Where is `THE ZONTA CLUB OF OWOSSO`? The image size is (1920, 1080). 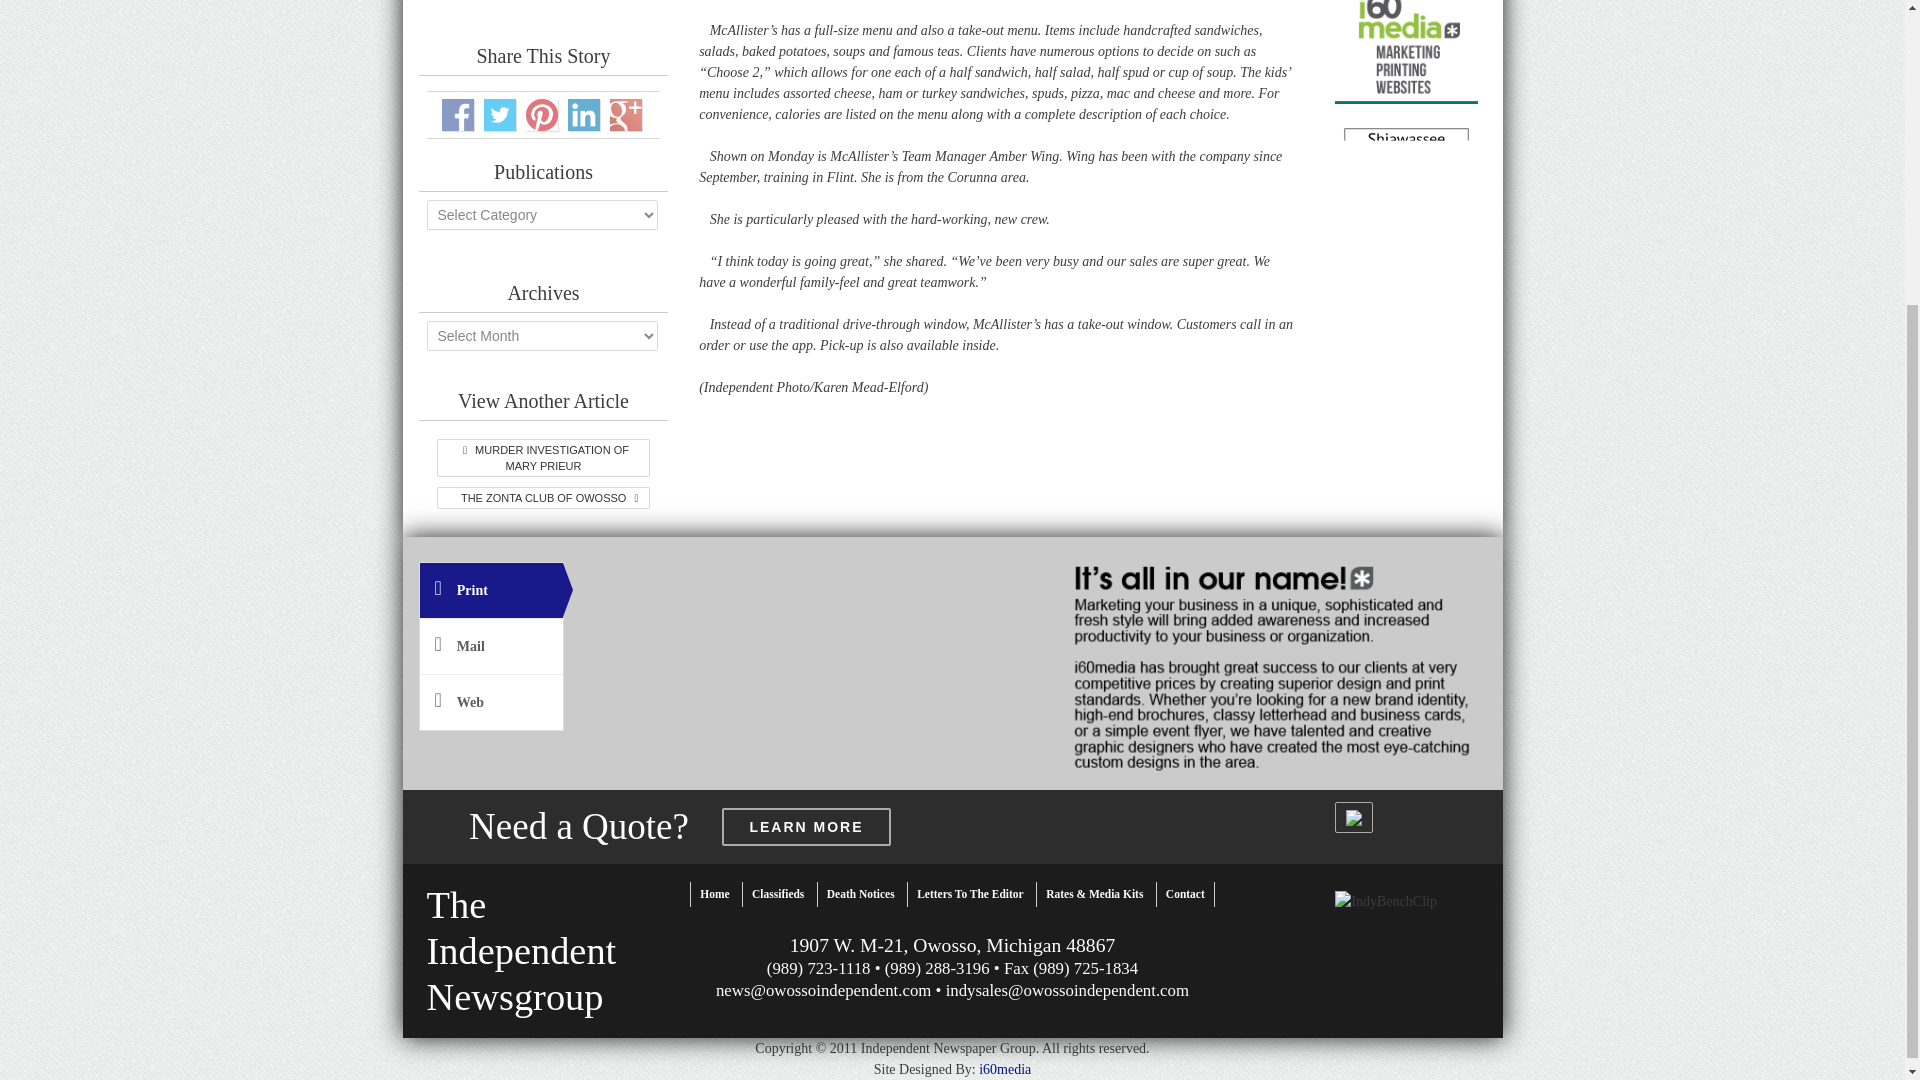 THE ZONTA CLUB OF OWOSSO is located at coordinates (500, 114).